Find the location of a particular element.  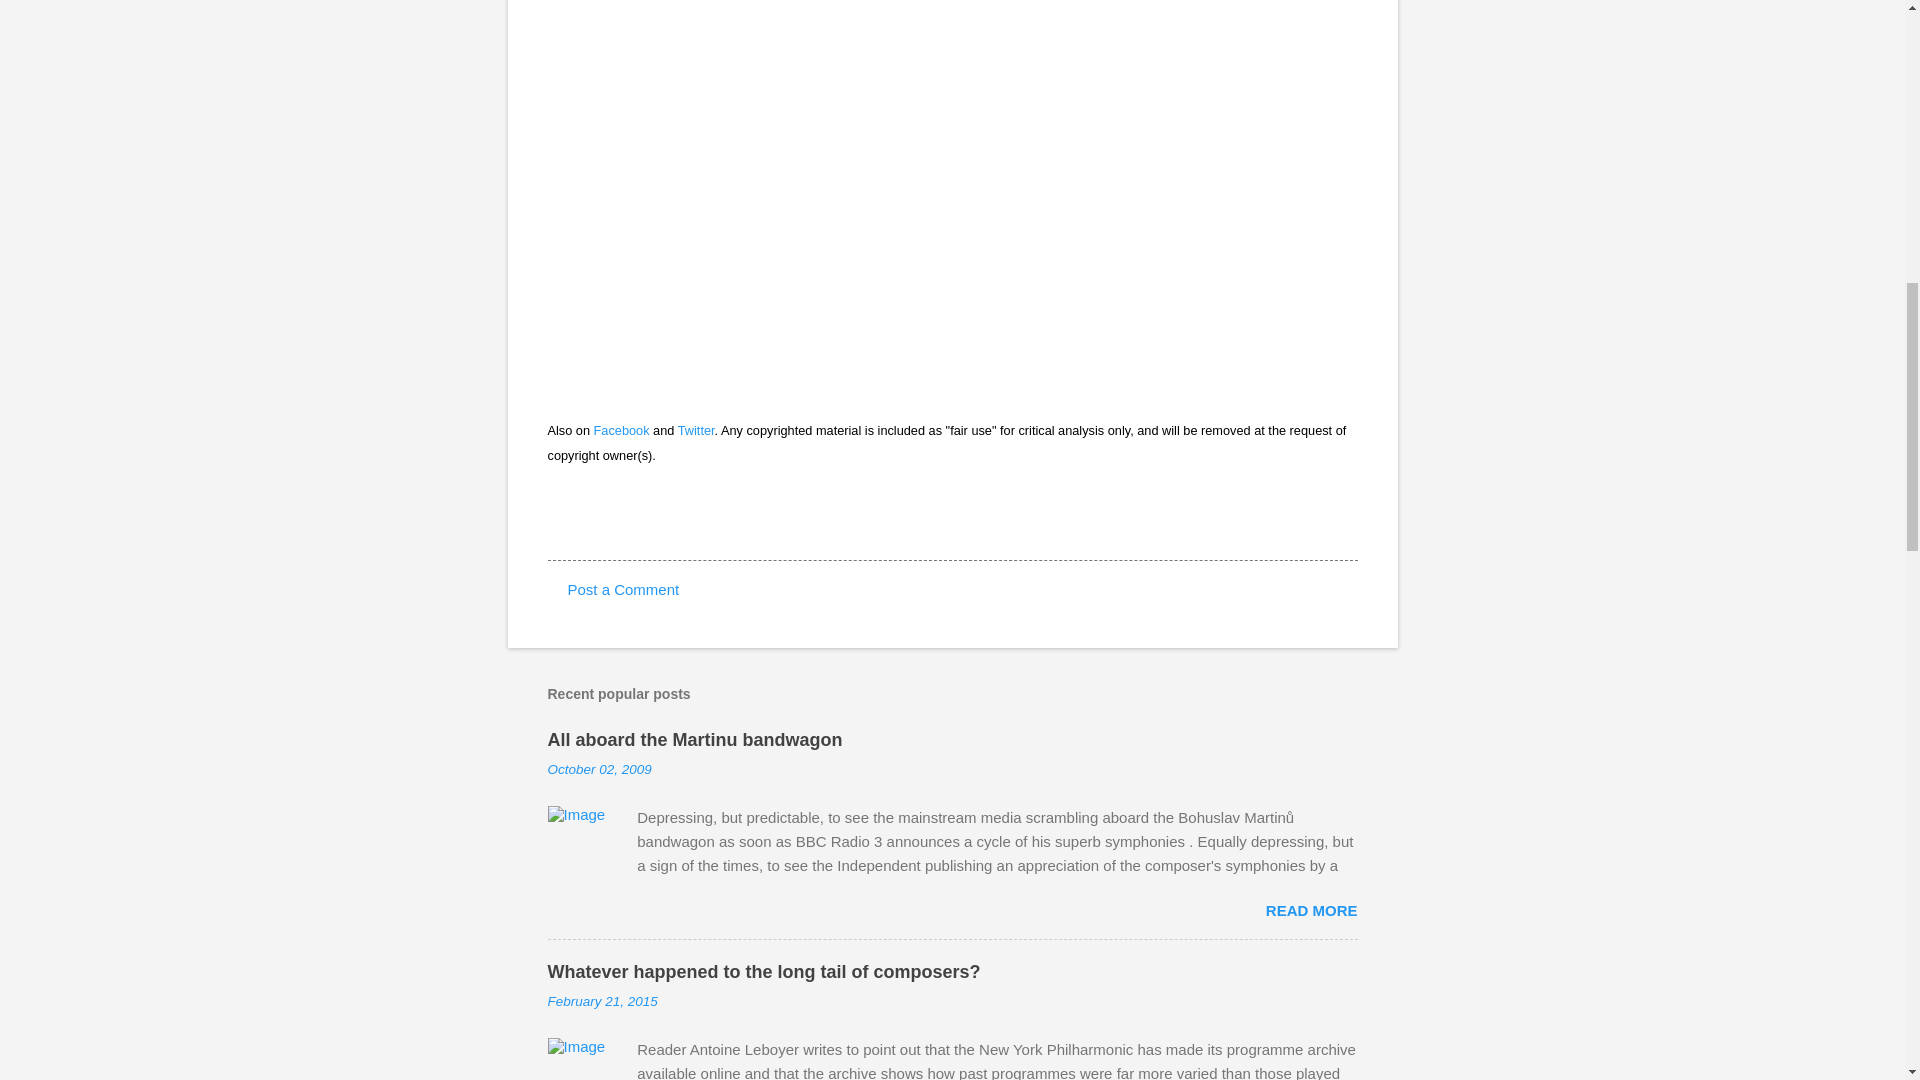

READ MORE is located at coordinates (1311, 910).